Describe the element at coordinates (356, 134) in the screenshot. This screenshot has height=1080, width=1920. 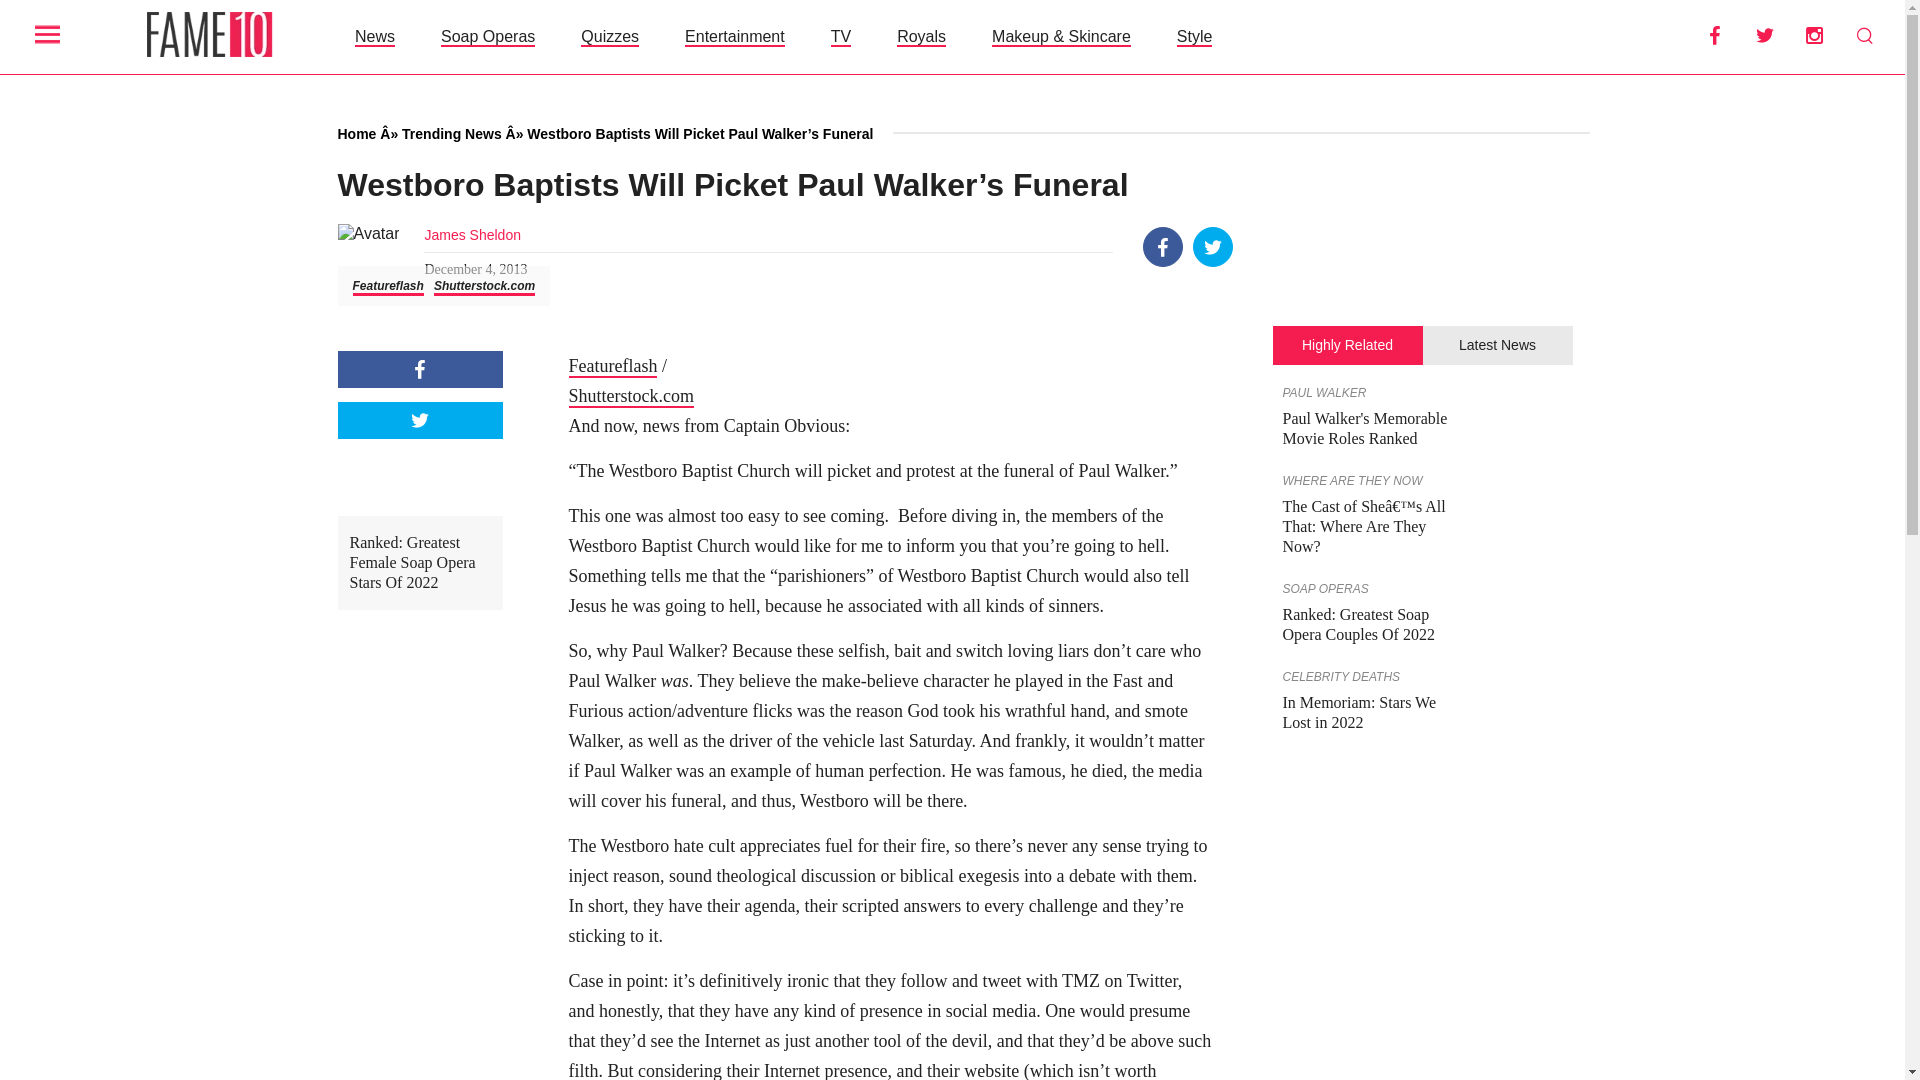
I see `Home` at that location.